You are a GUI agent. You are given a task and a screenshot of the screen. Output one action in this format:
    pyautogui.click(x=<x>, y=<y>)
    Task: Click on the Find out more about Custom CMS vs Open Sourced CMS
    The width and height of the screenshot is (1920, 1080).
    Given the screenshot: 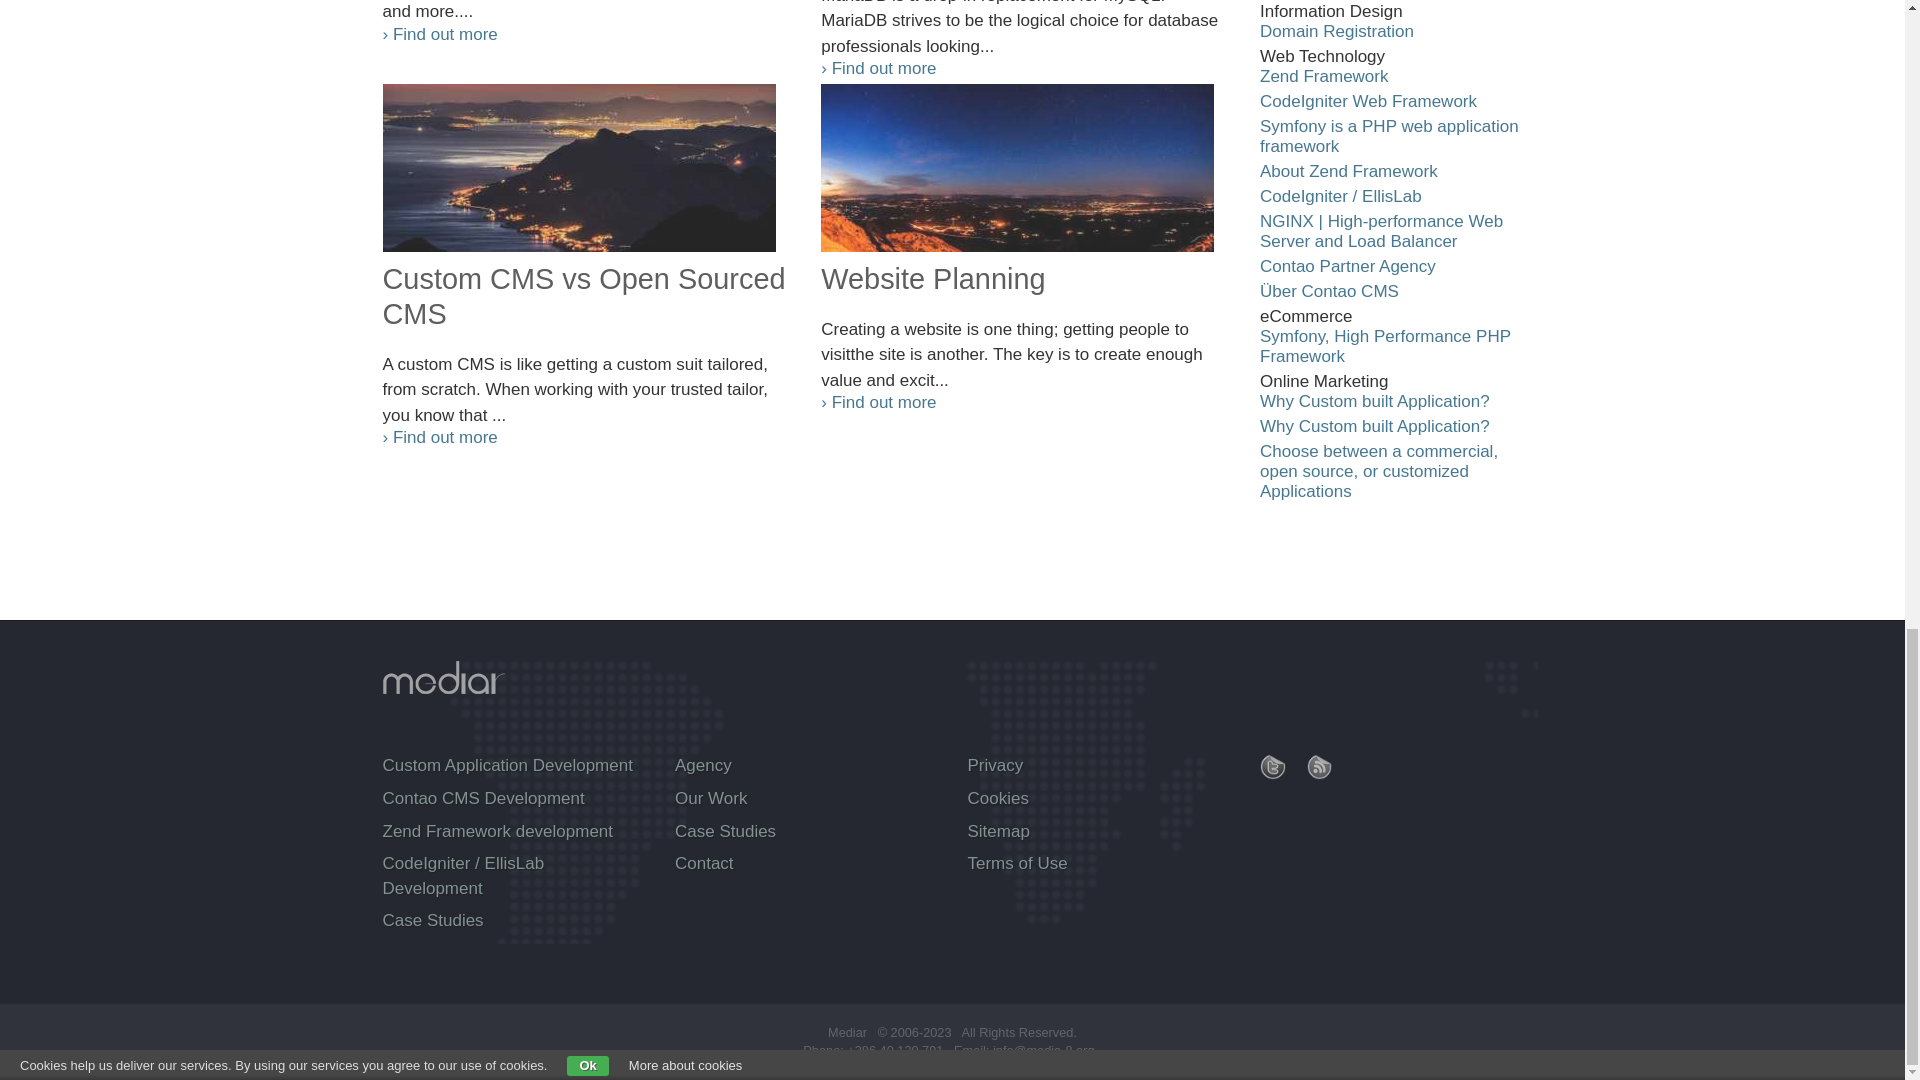 What is the action you would take?
    pyautogui.click(x=440, y=437)
    